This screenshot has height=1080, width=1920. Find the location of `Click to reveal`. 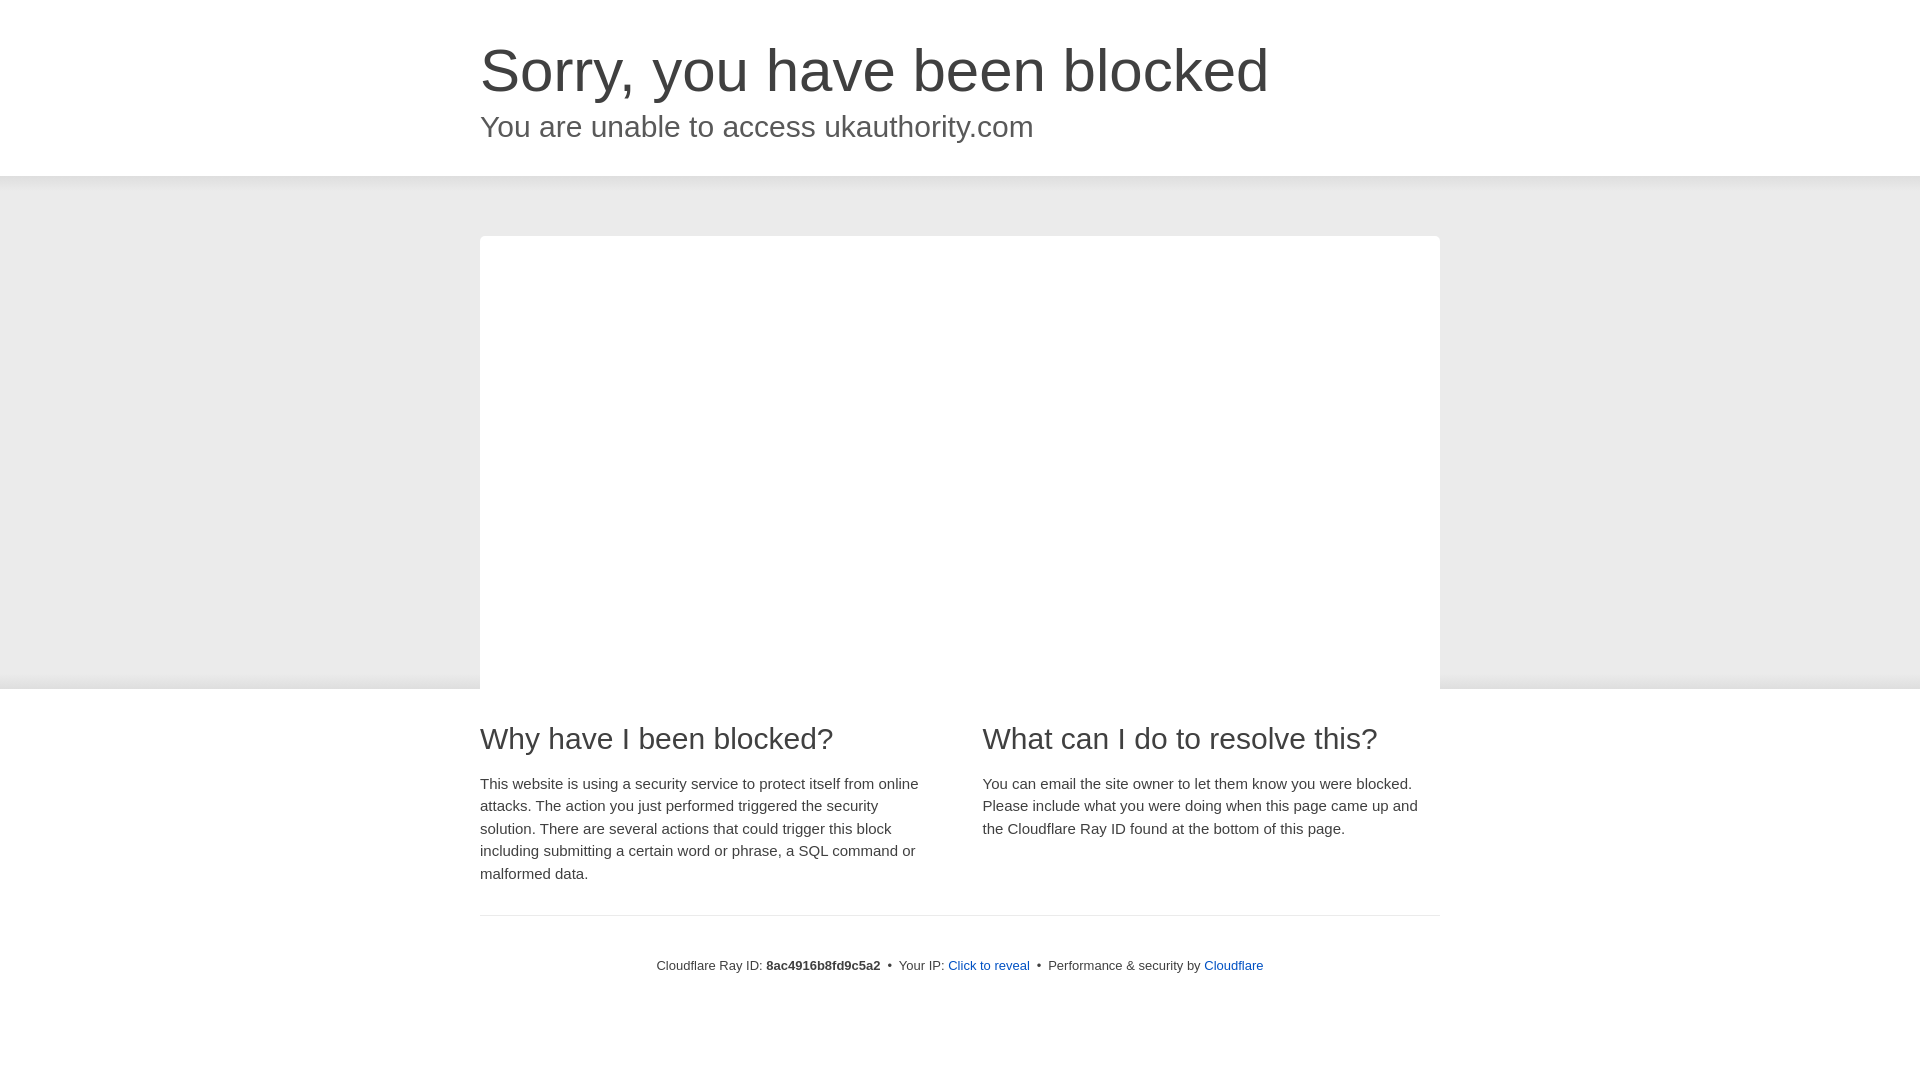

Click to reveal is located at coordinates (988, 966).